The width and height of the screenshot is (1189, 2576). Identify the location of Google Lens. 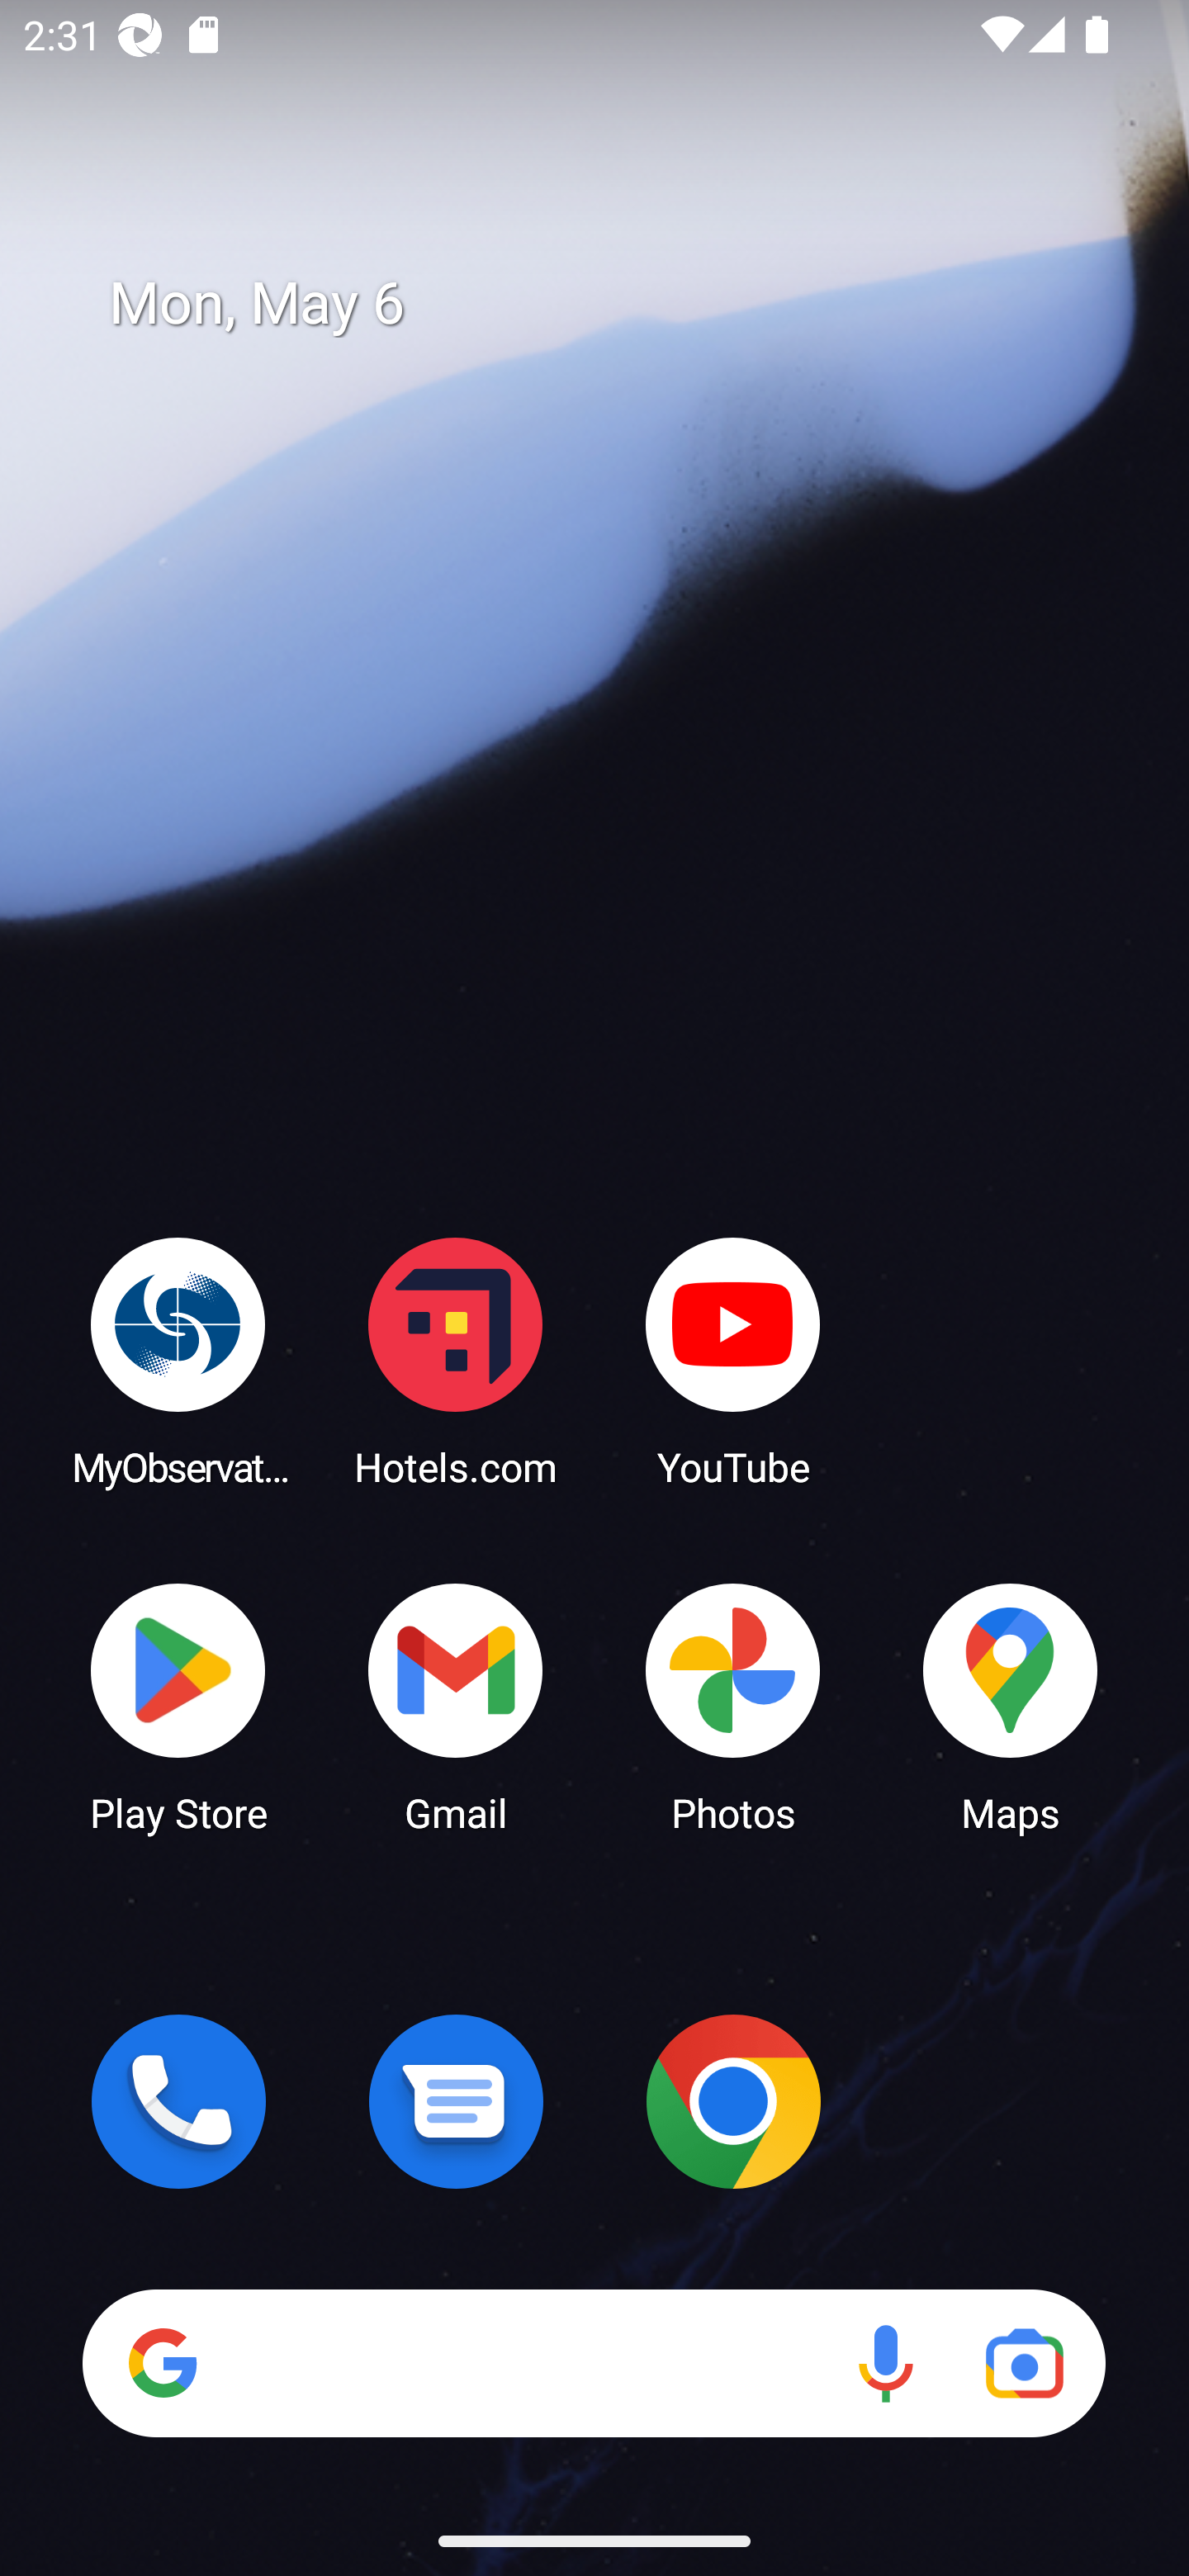
(1024, 2363).